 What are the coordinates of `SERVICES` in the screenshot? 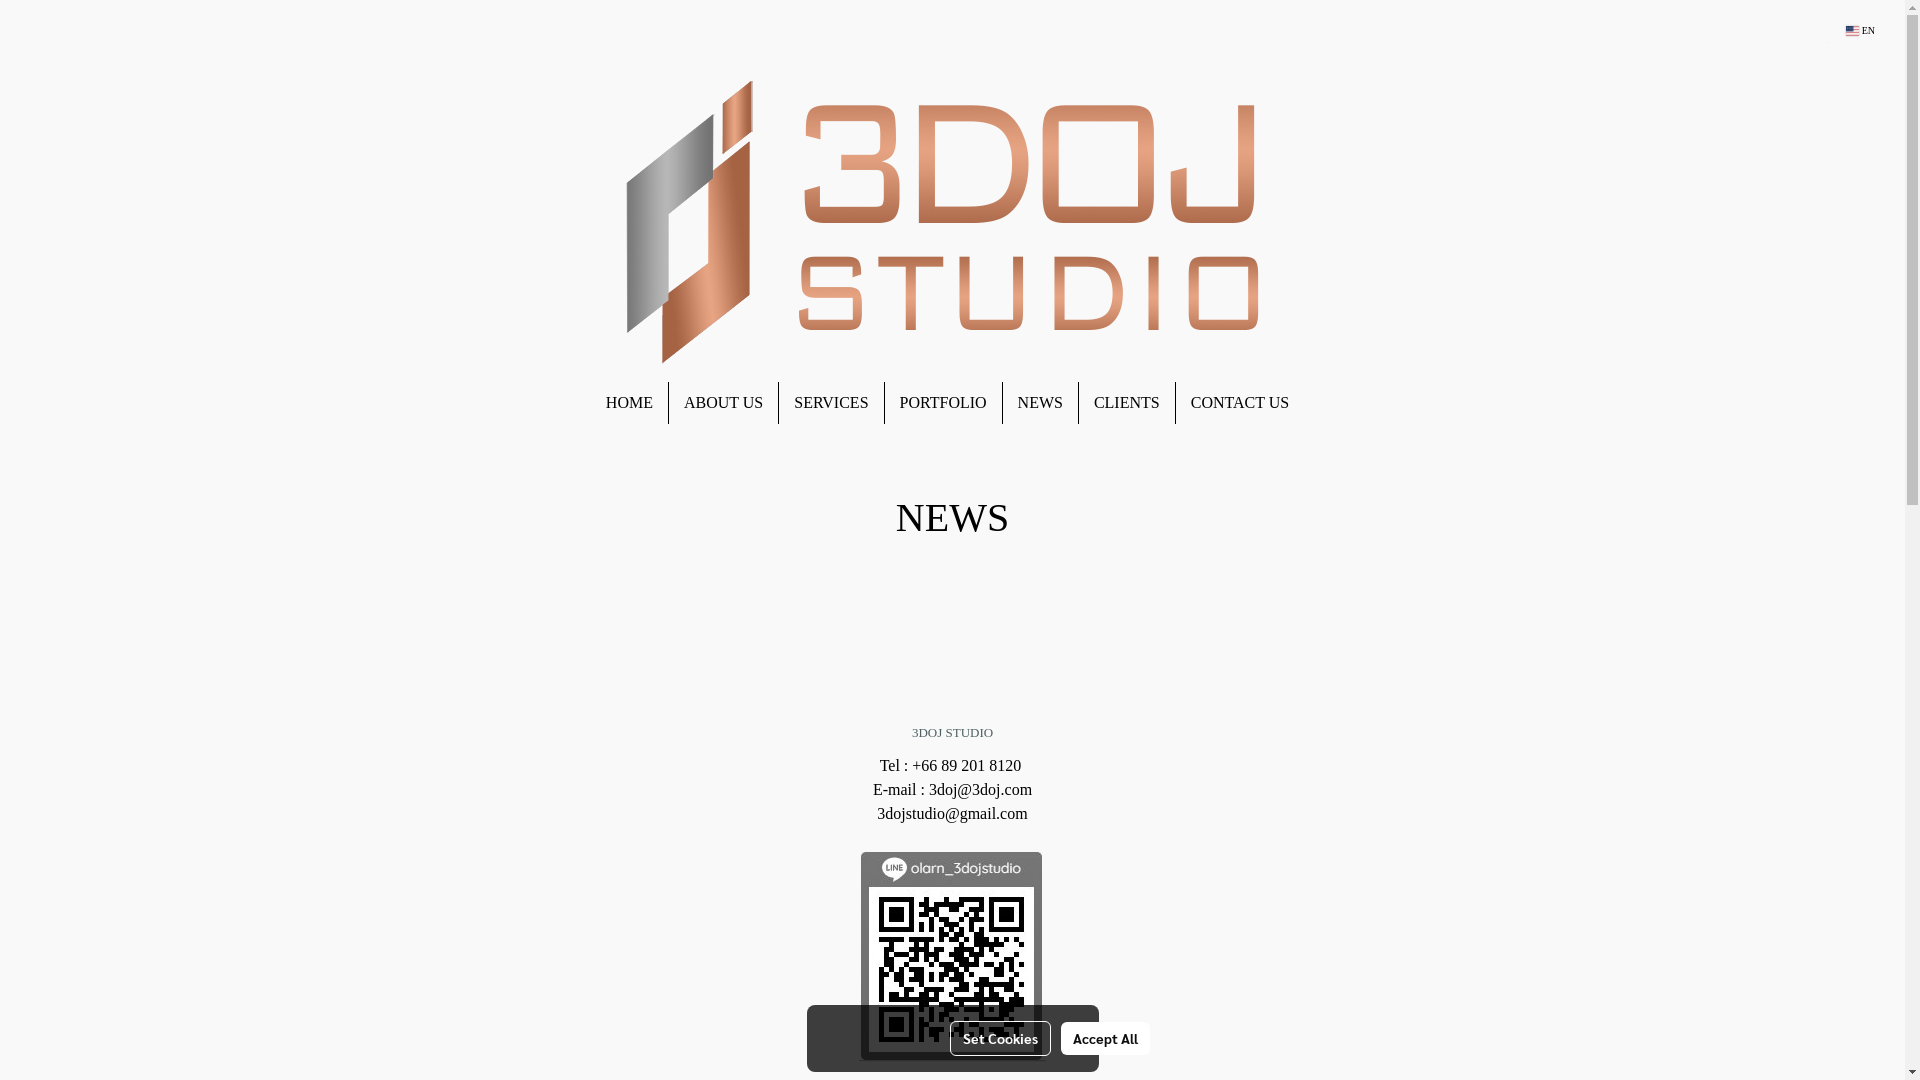 It's located at (831, 403).